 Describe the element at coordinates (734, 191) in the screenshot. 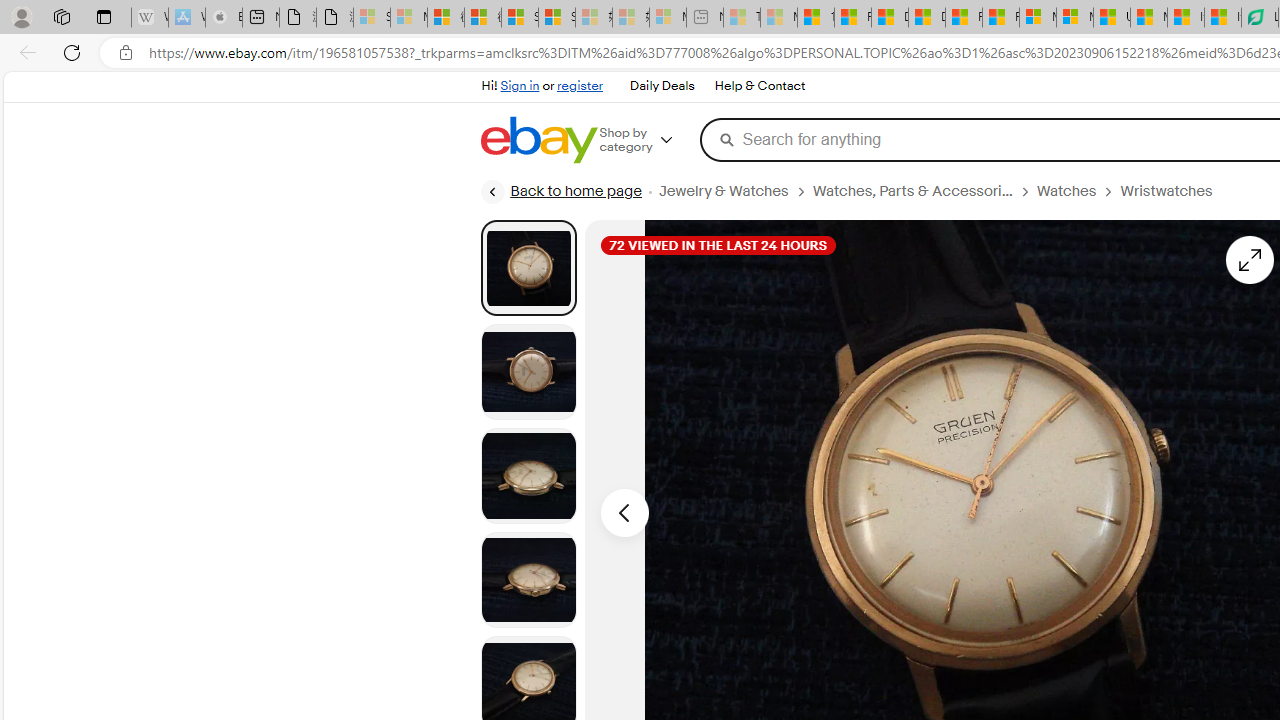

I see `Jewelry & Watches` at that location.